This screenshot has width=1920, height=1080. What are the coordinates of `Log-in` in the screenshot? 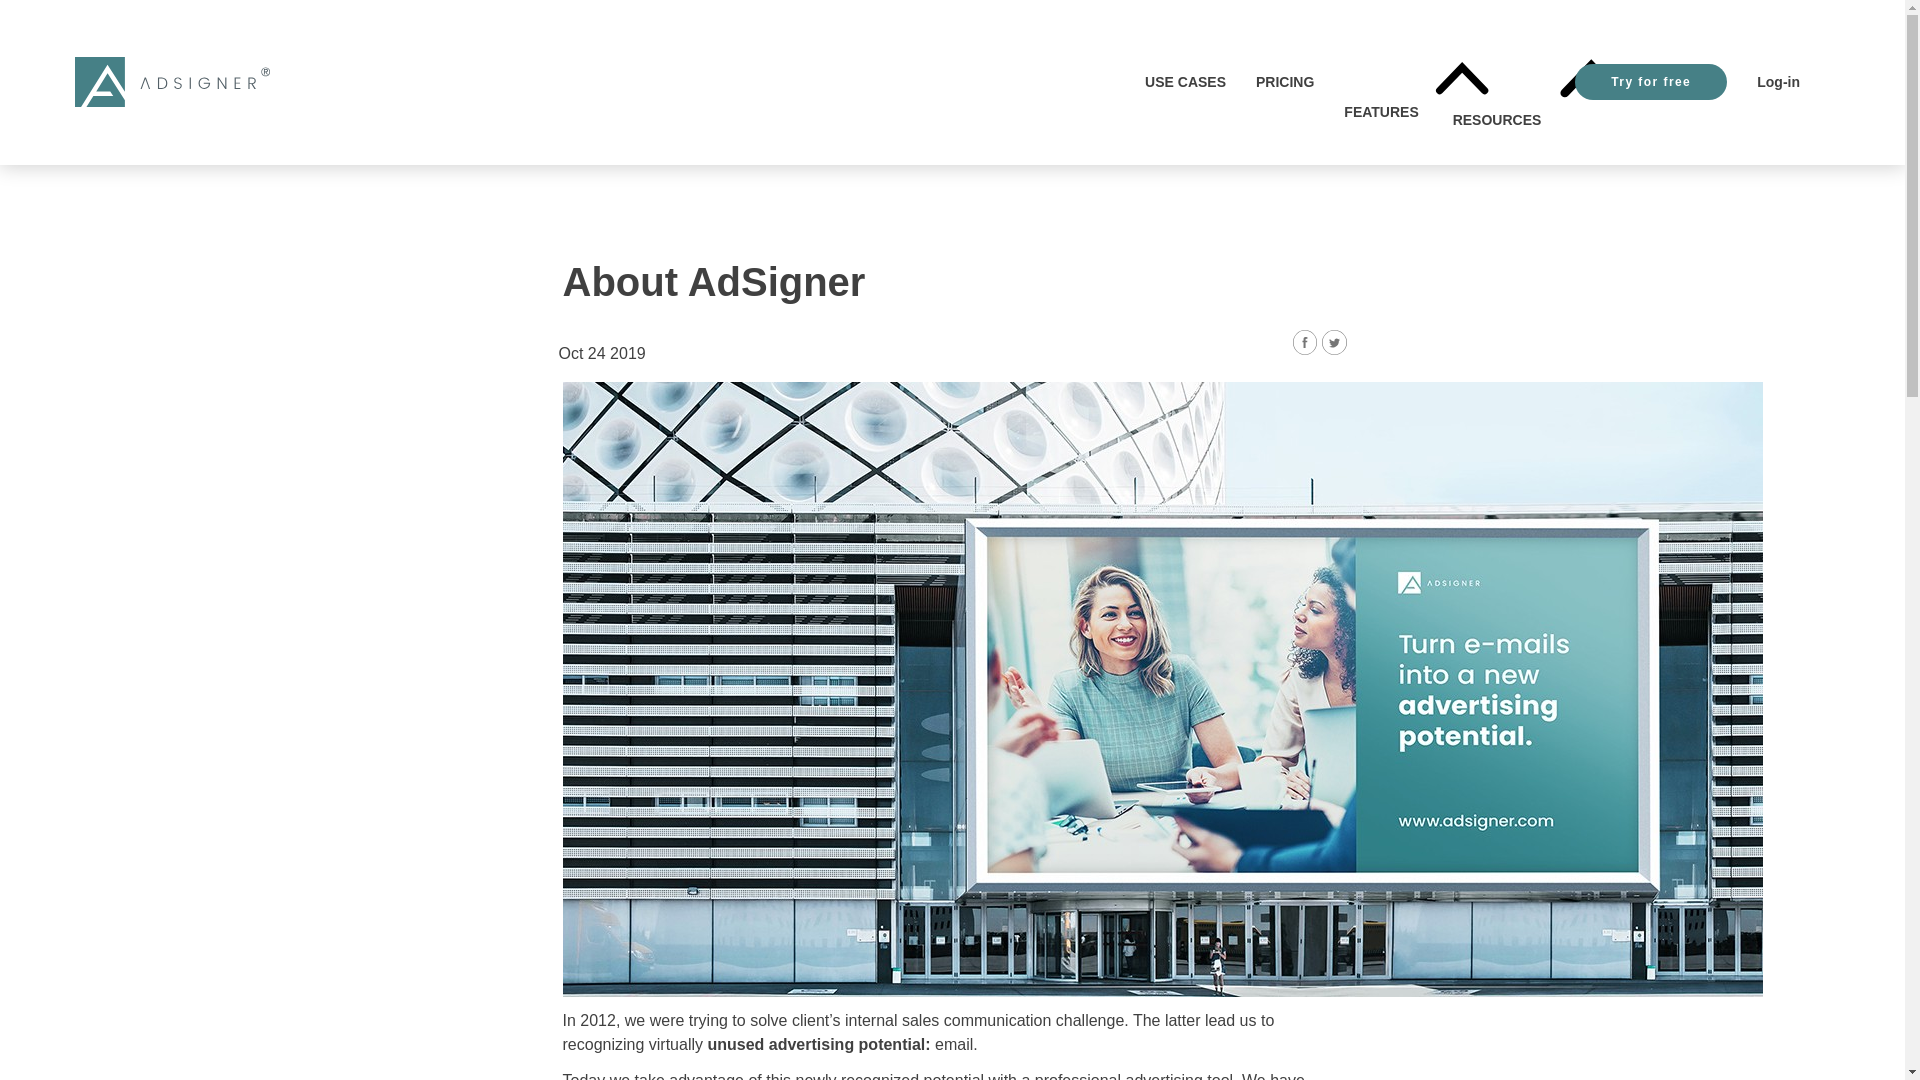 It's located at (1778, 82).